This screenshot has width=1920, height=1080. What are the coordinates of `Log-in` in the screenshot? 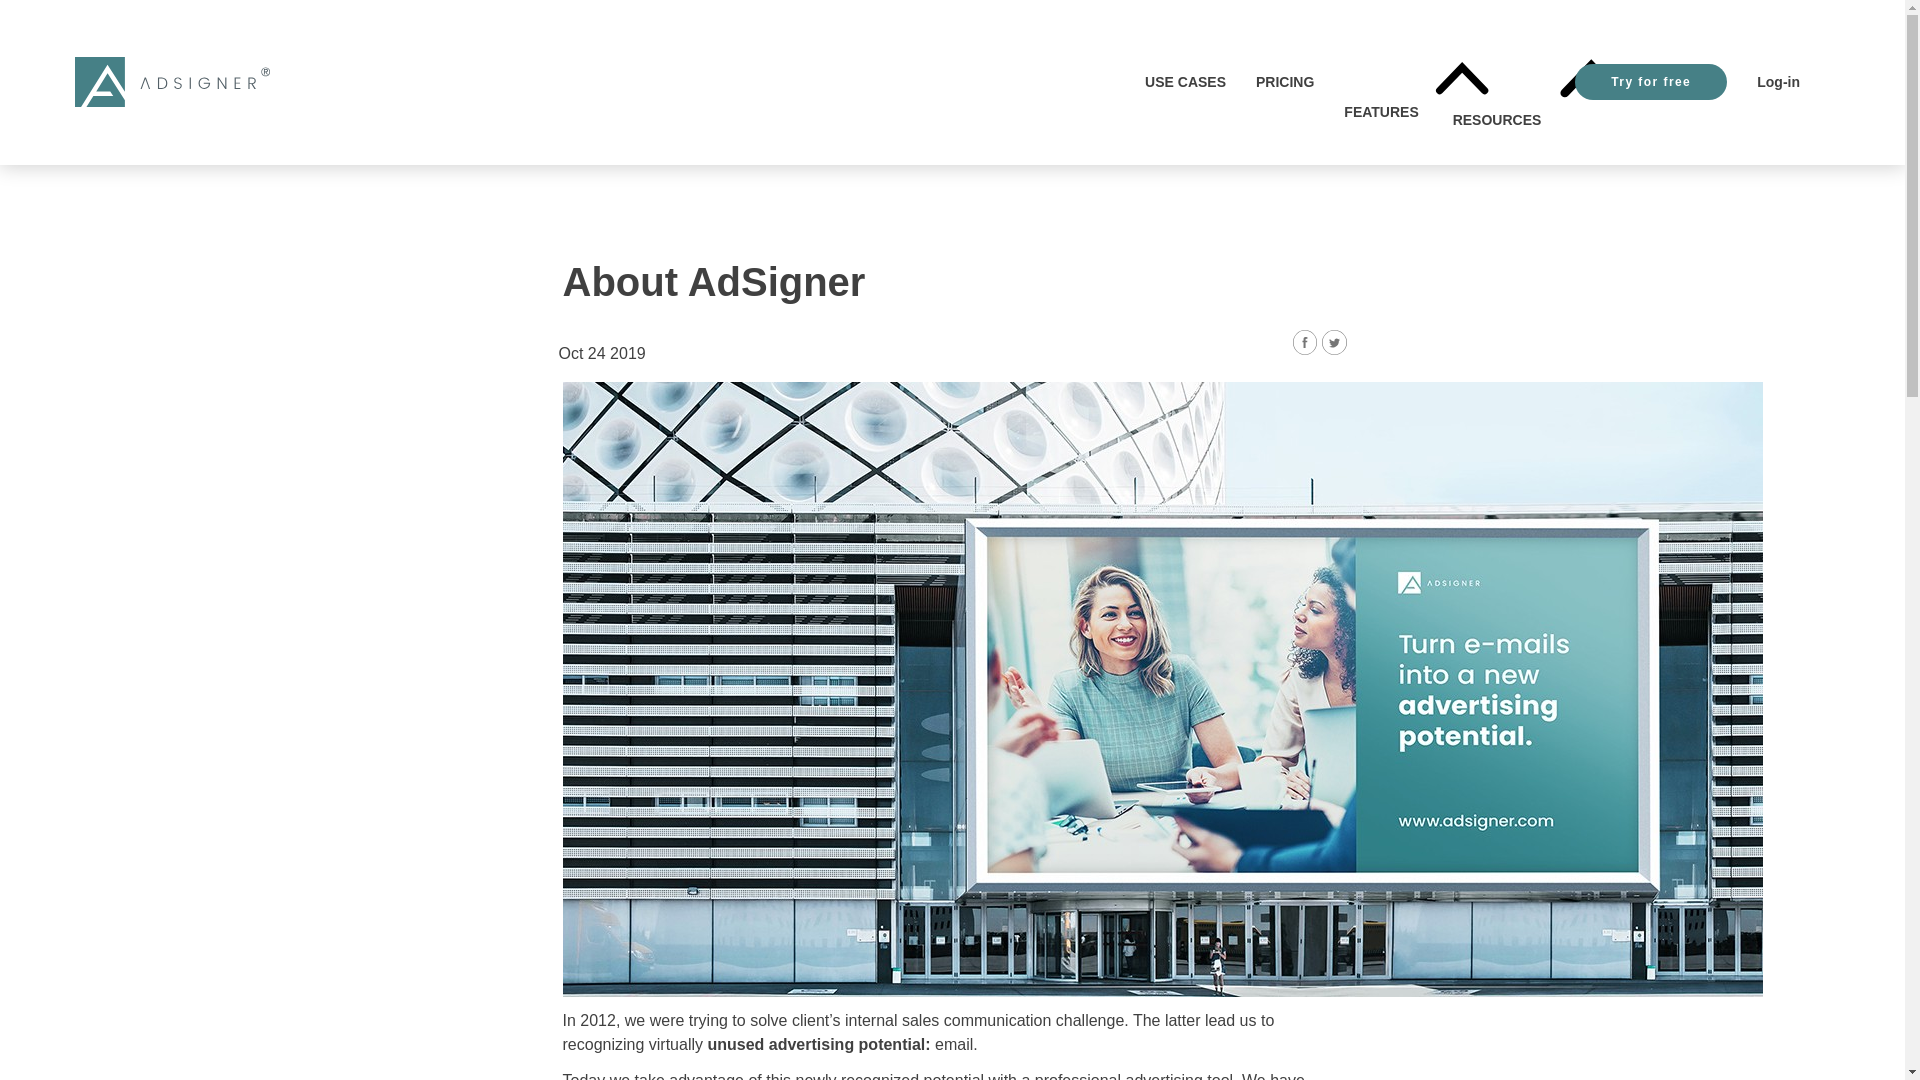 It's located at (1778, 82).